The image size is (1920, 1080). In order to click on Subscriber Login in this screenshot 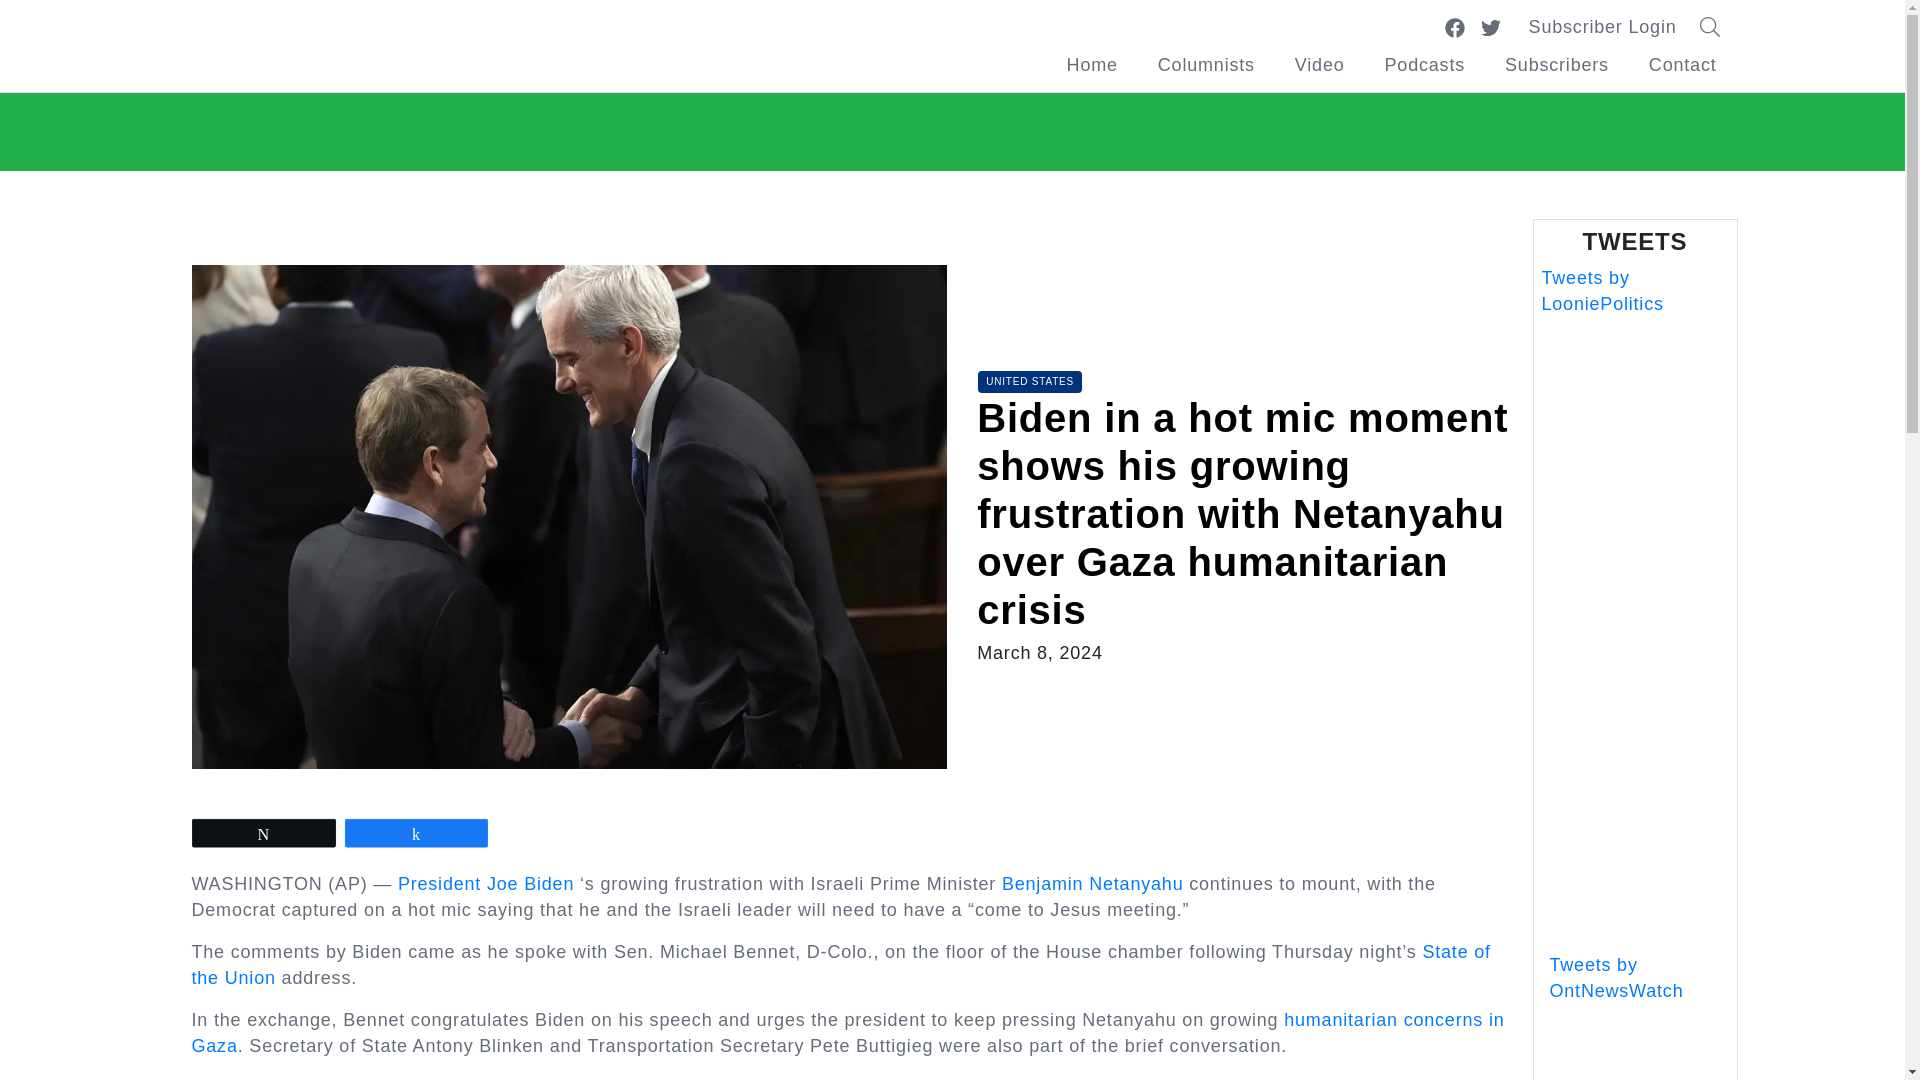, I will do `click(1603, 26)`.